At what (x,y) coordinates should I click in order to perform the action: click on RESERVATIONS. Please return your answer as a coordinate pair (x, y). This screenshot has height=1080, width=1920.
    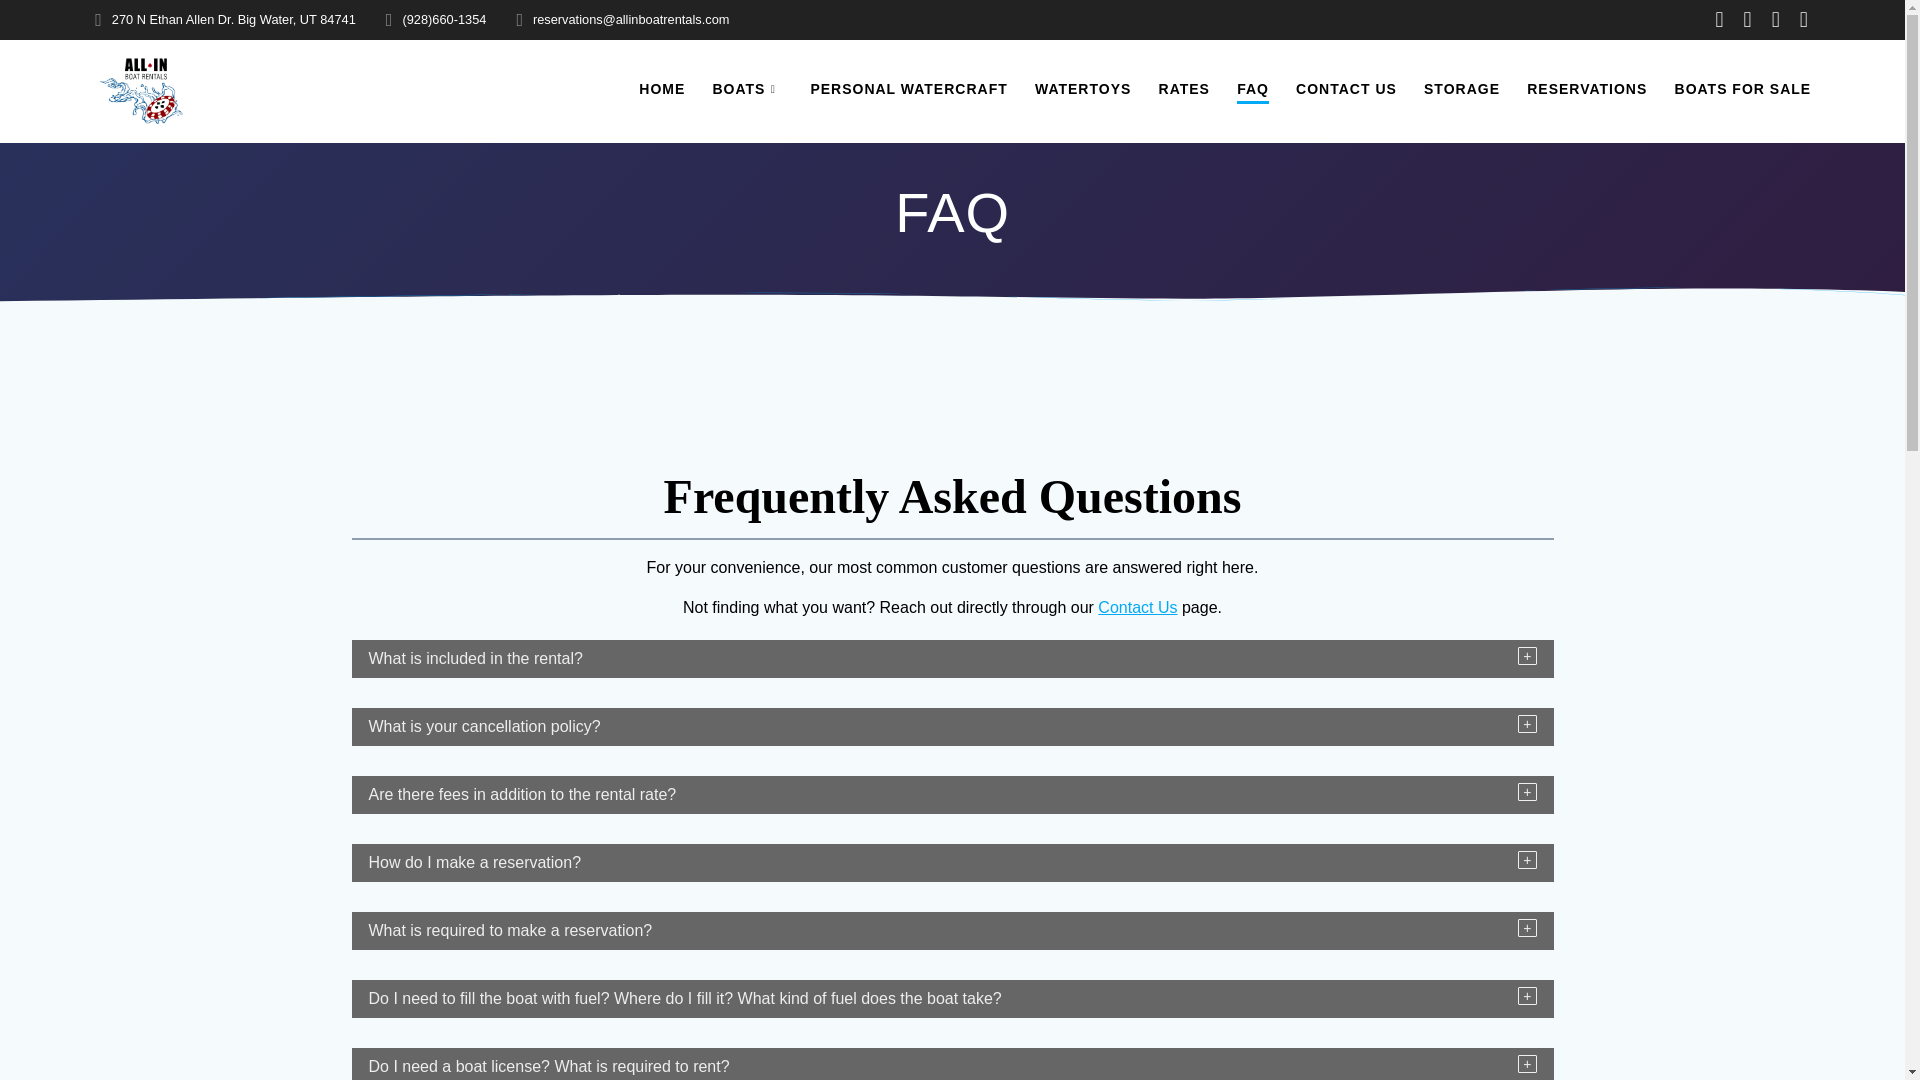
    Looking at the image, I should click on (1586, 88).